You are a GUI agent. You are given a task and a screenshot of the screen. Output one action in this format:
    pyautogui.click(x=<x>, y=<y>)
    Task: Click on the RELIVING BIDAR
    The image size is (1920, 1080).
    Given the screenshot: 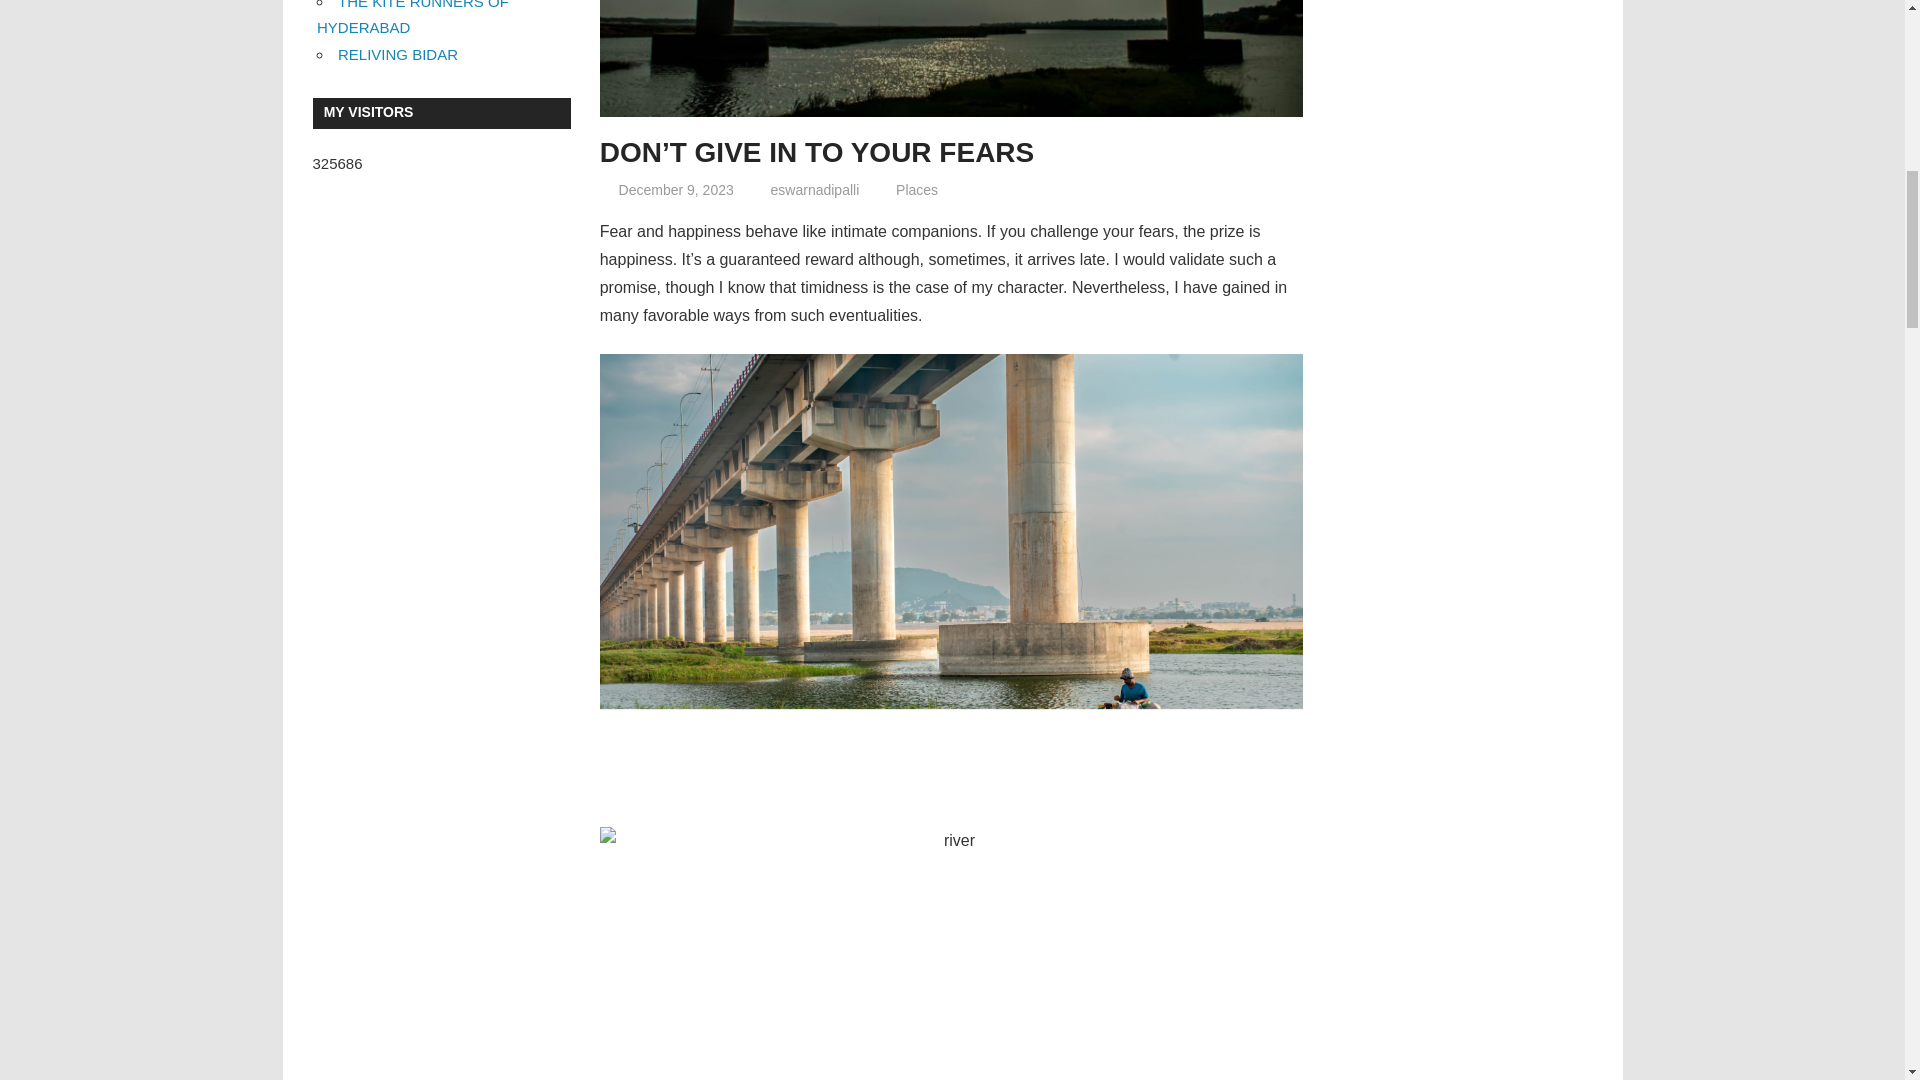 What is the action you would take?
    pyautogui.click(x=398, y=54)
    